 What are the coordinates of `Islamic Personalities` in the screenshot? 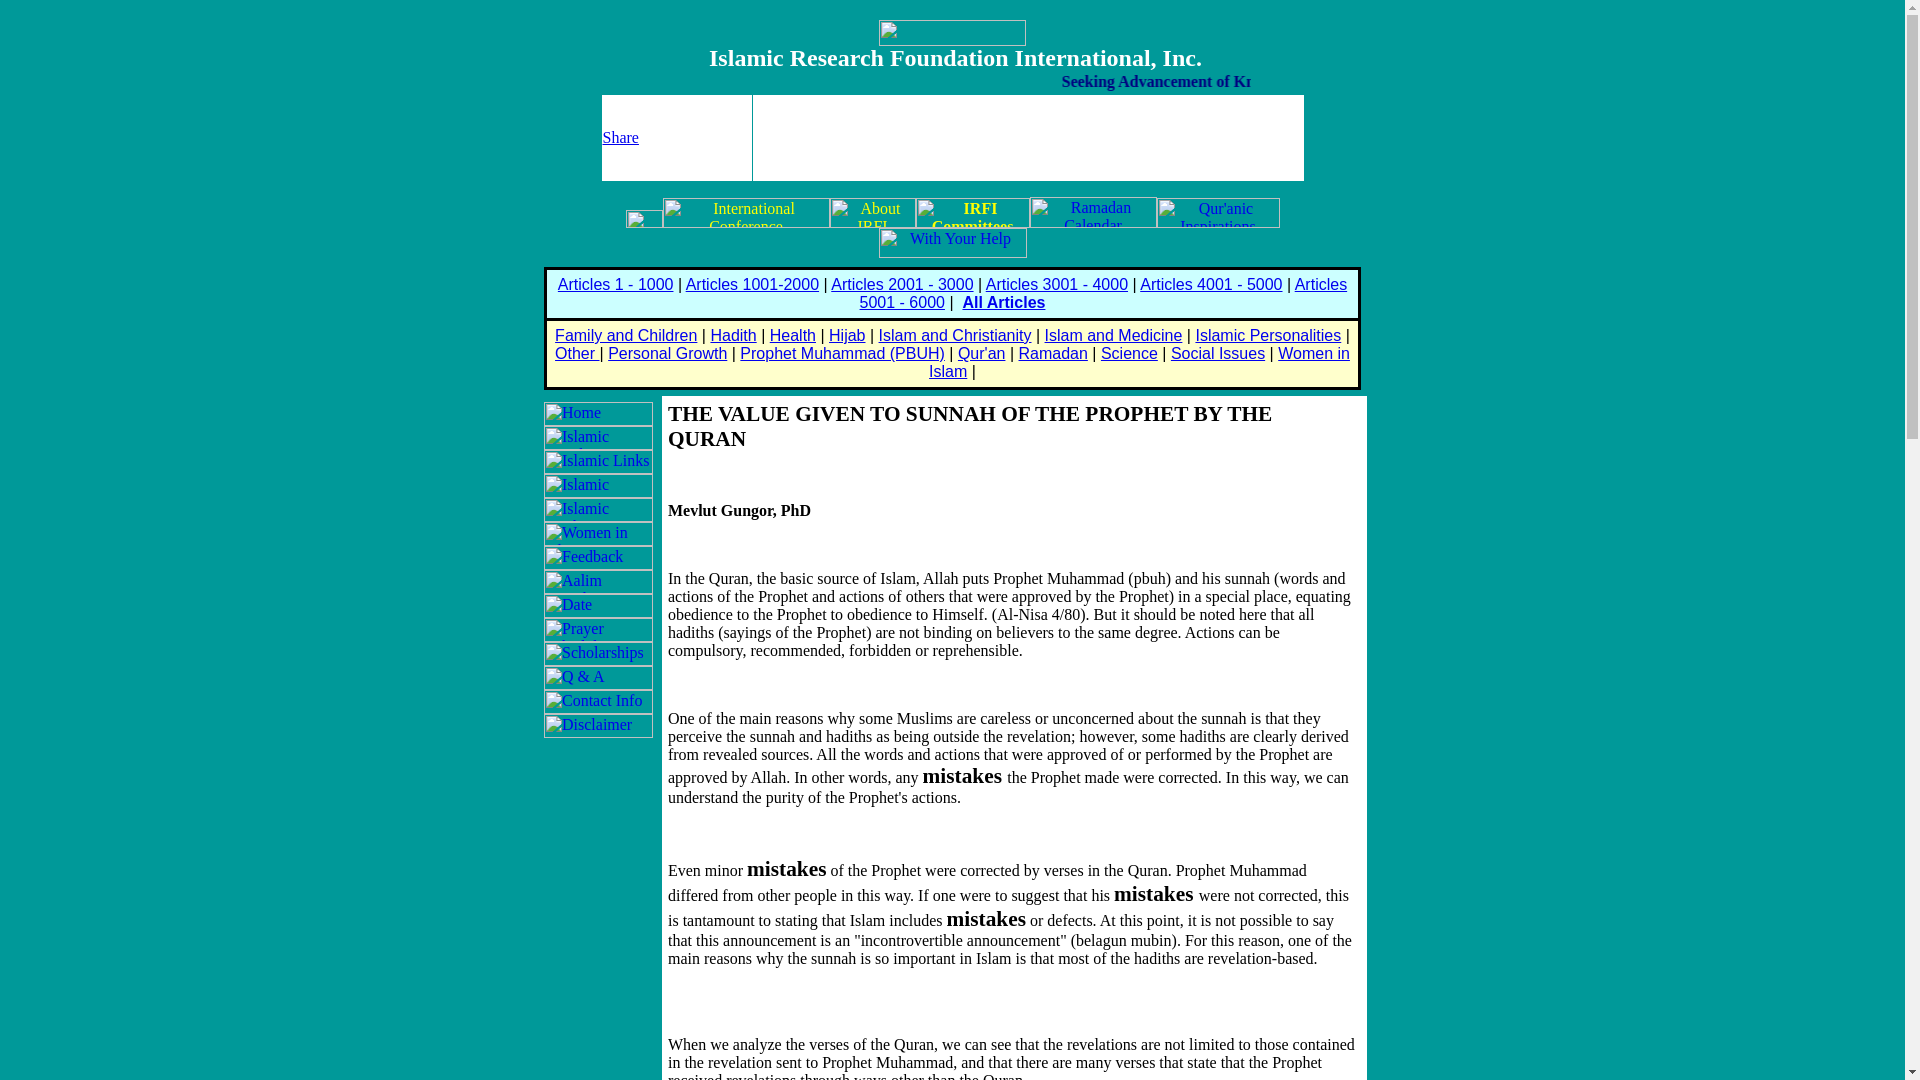 It's located at (1267, 336).